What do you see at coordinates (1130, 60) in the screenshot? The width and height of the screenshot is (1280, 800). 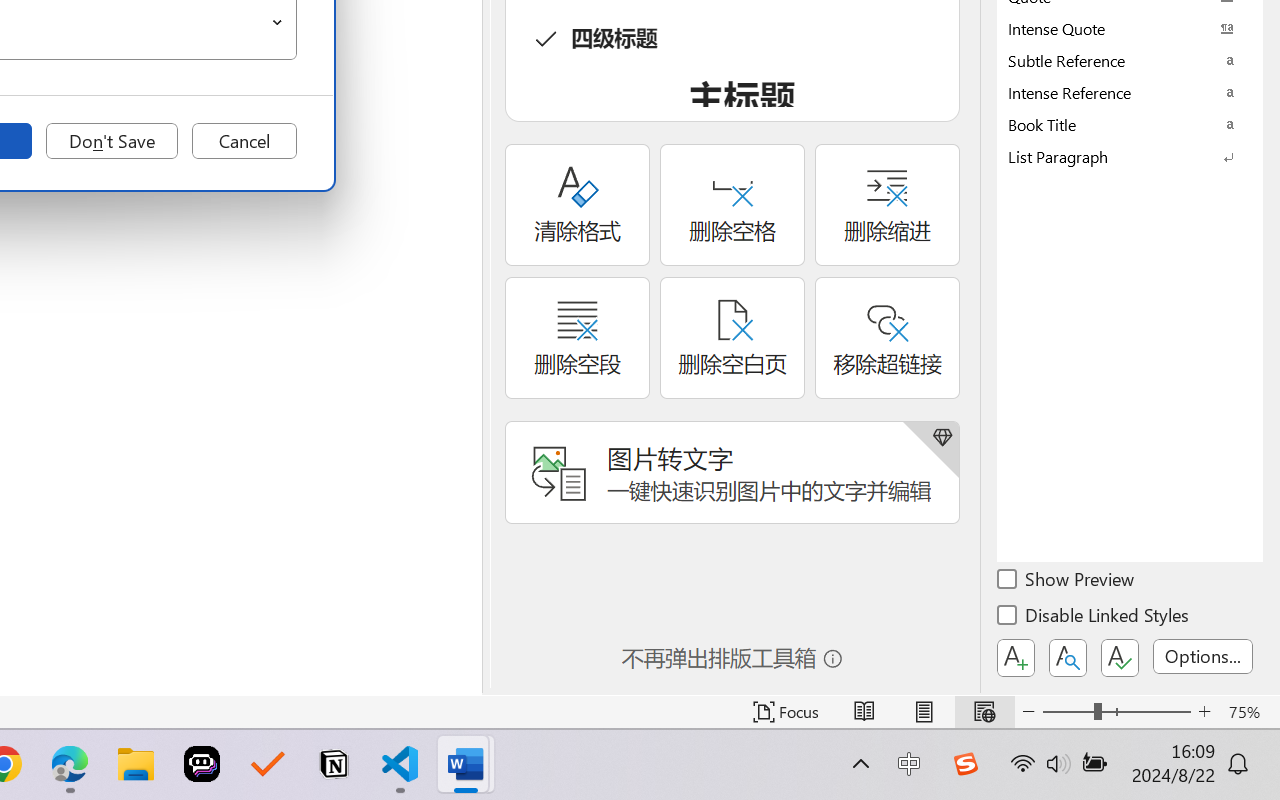 I see `Subtle Reference` at bounding box center [1130, 60].